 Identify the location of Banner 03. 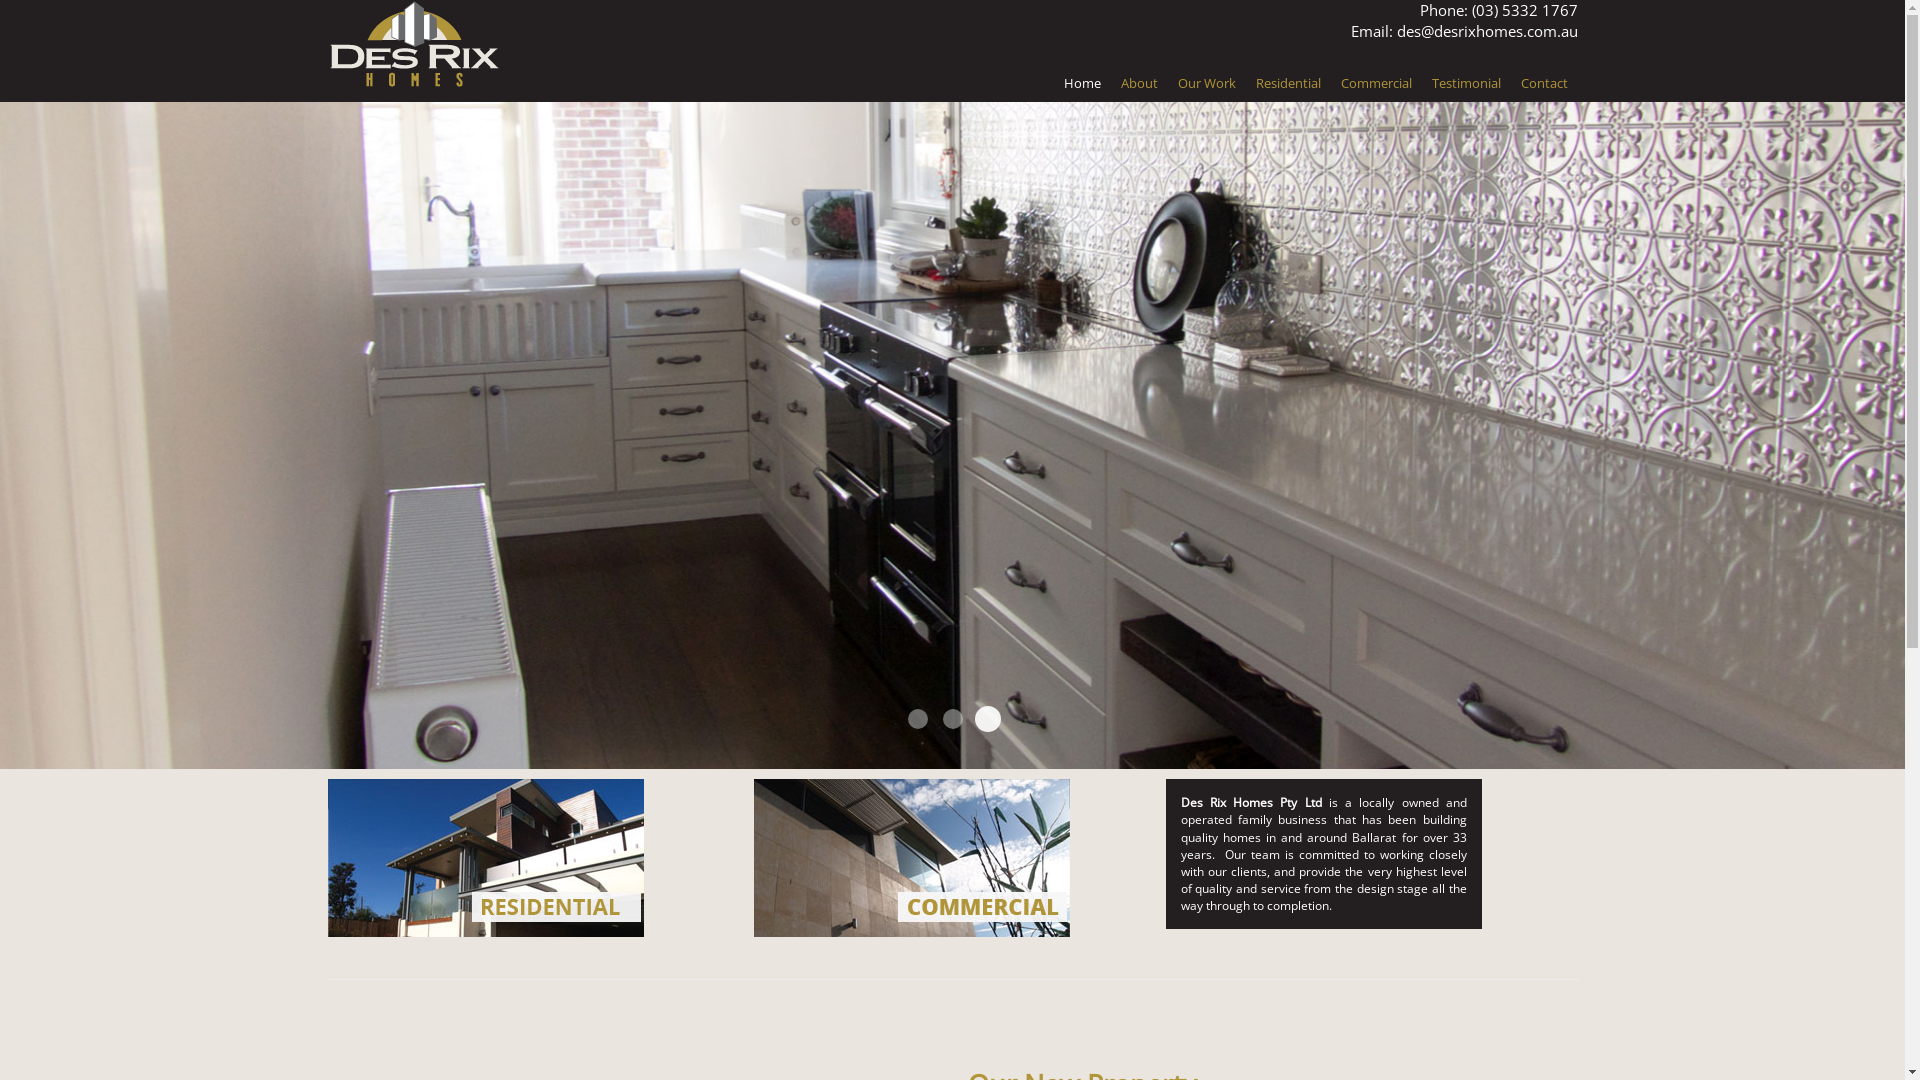
(984, 716).